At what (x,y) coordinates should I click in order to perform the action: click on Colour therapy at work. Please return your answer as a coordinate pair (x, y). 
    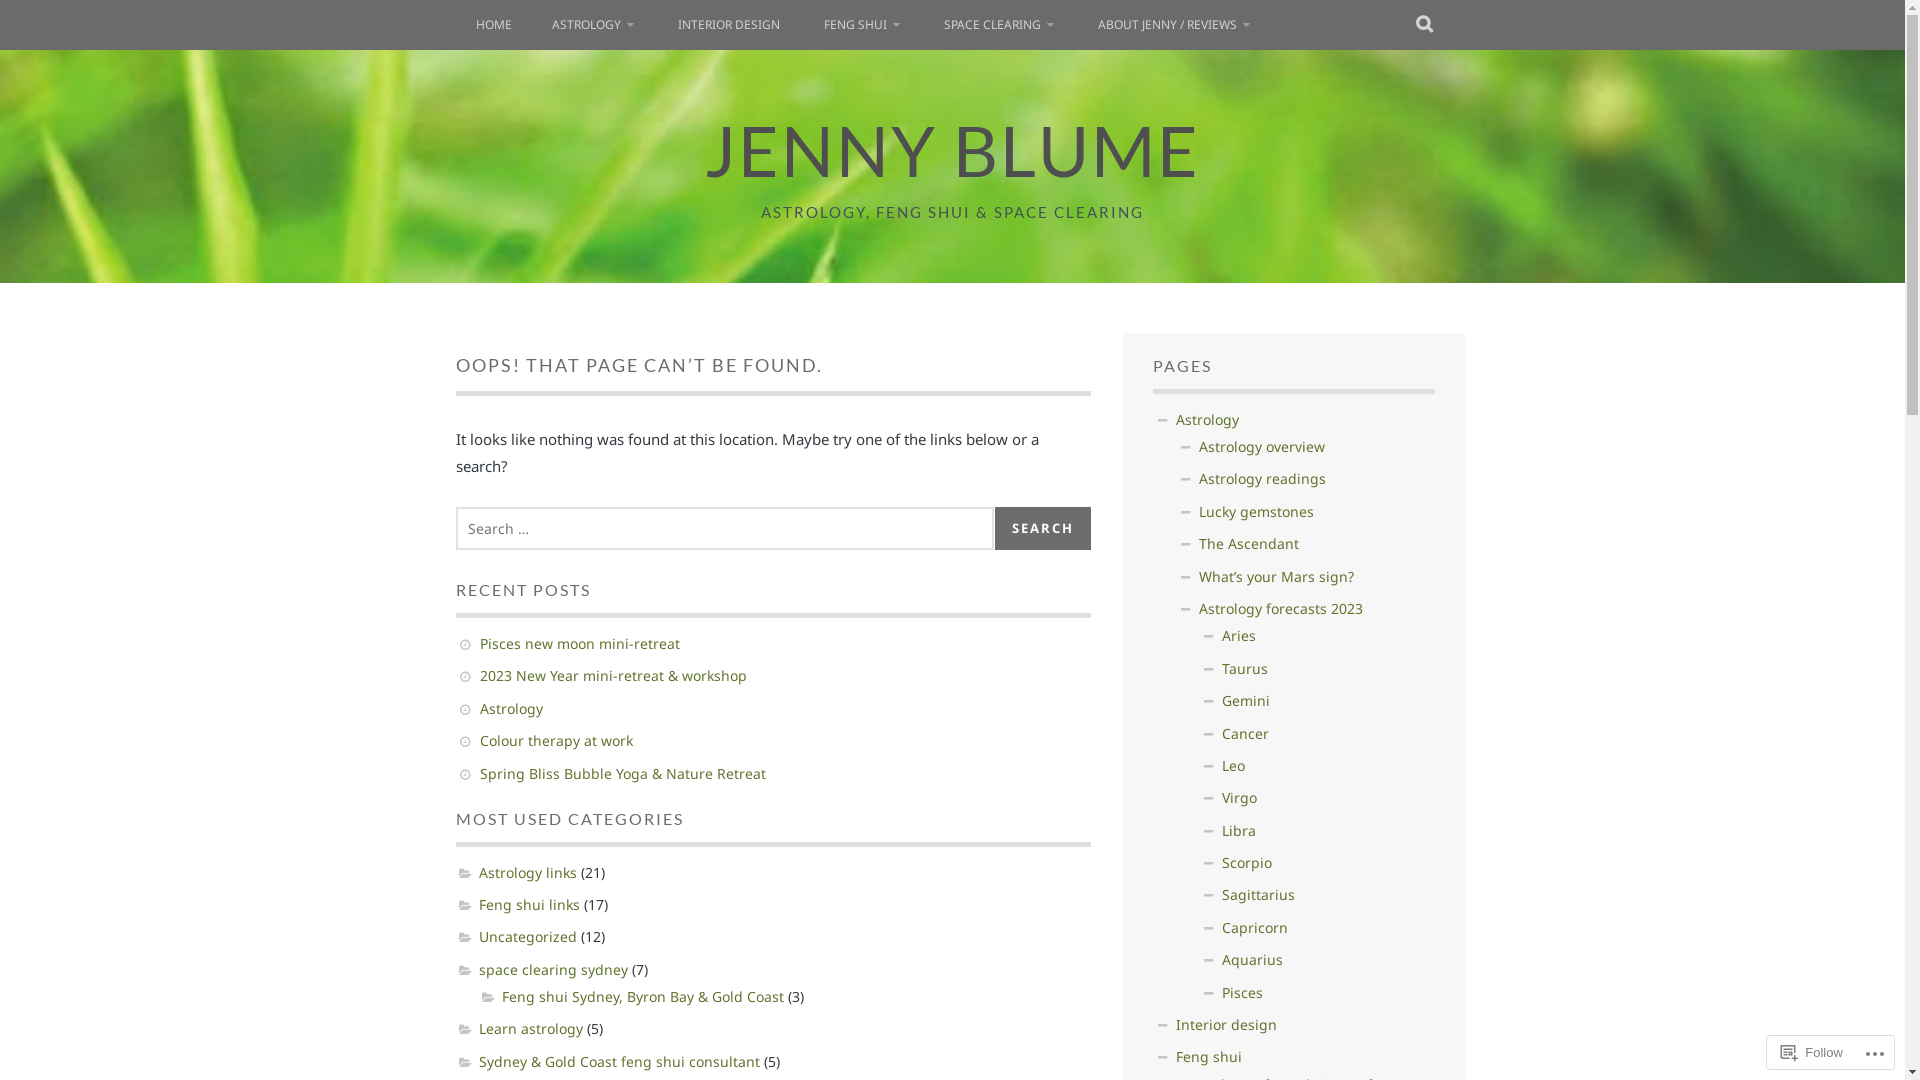
    Looking at the image, I should click on (556, 740).